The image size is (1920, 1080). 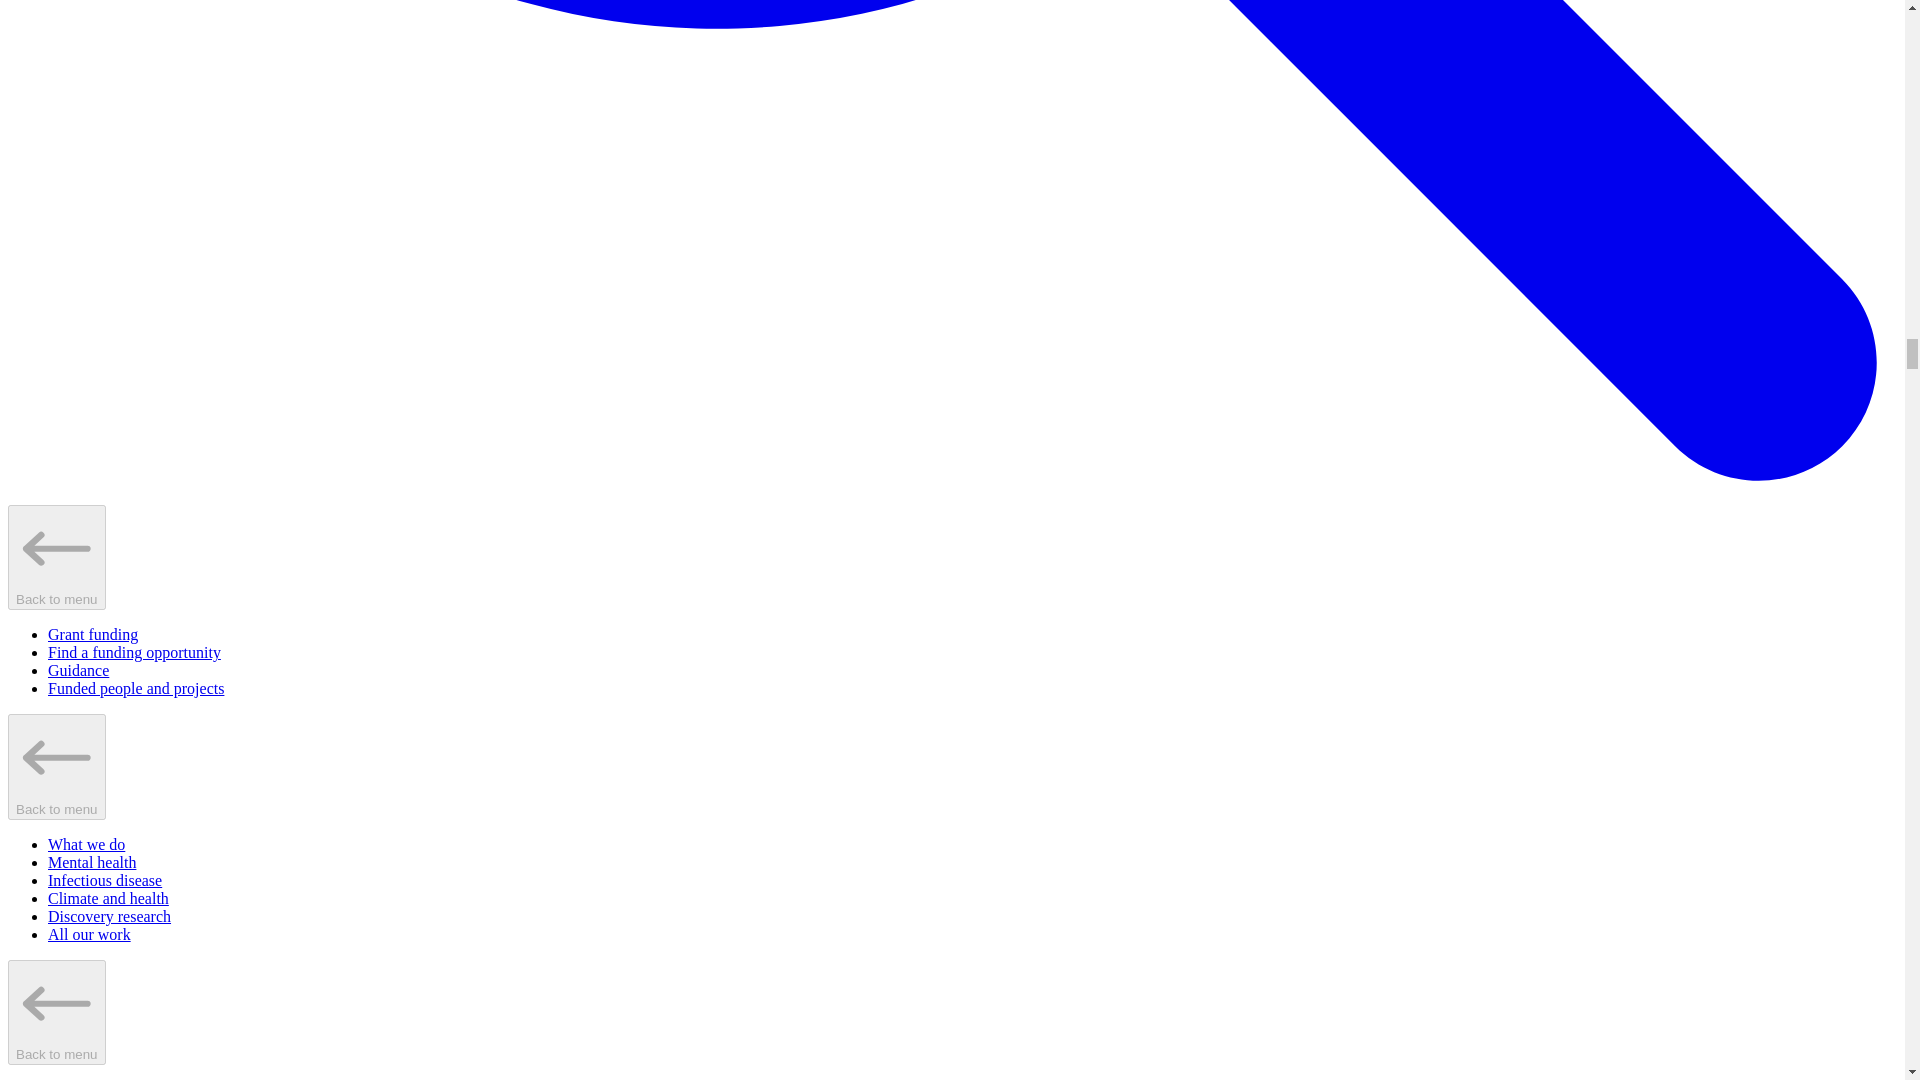 I want to click on Back to menu, so click(x=56, y=1012).